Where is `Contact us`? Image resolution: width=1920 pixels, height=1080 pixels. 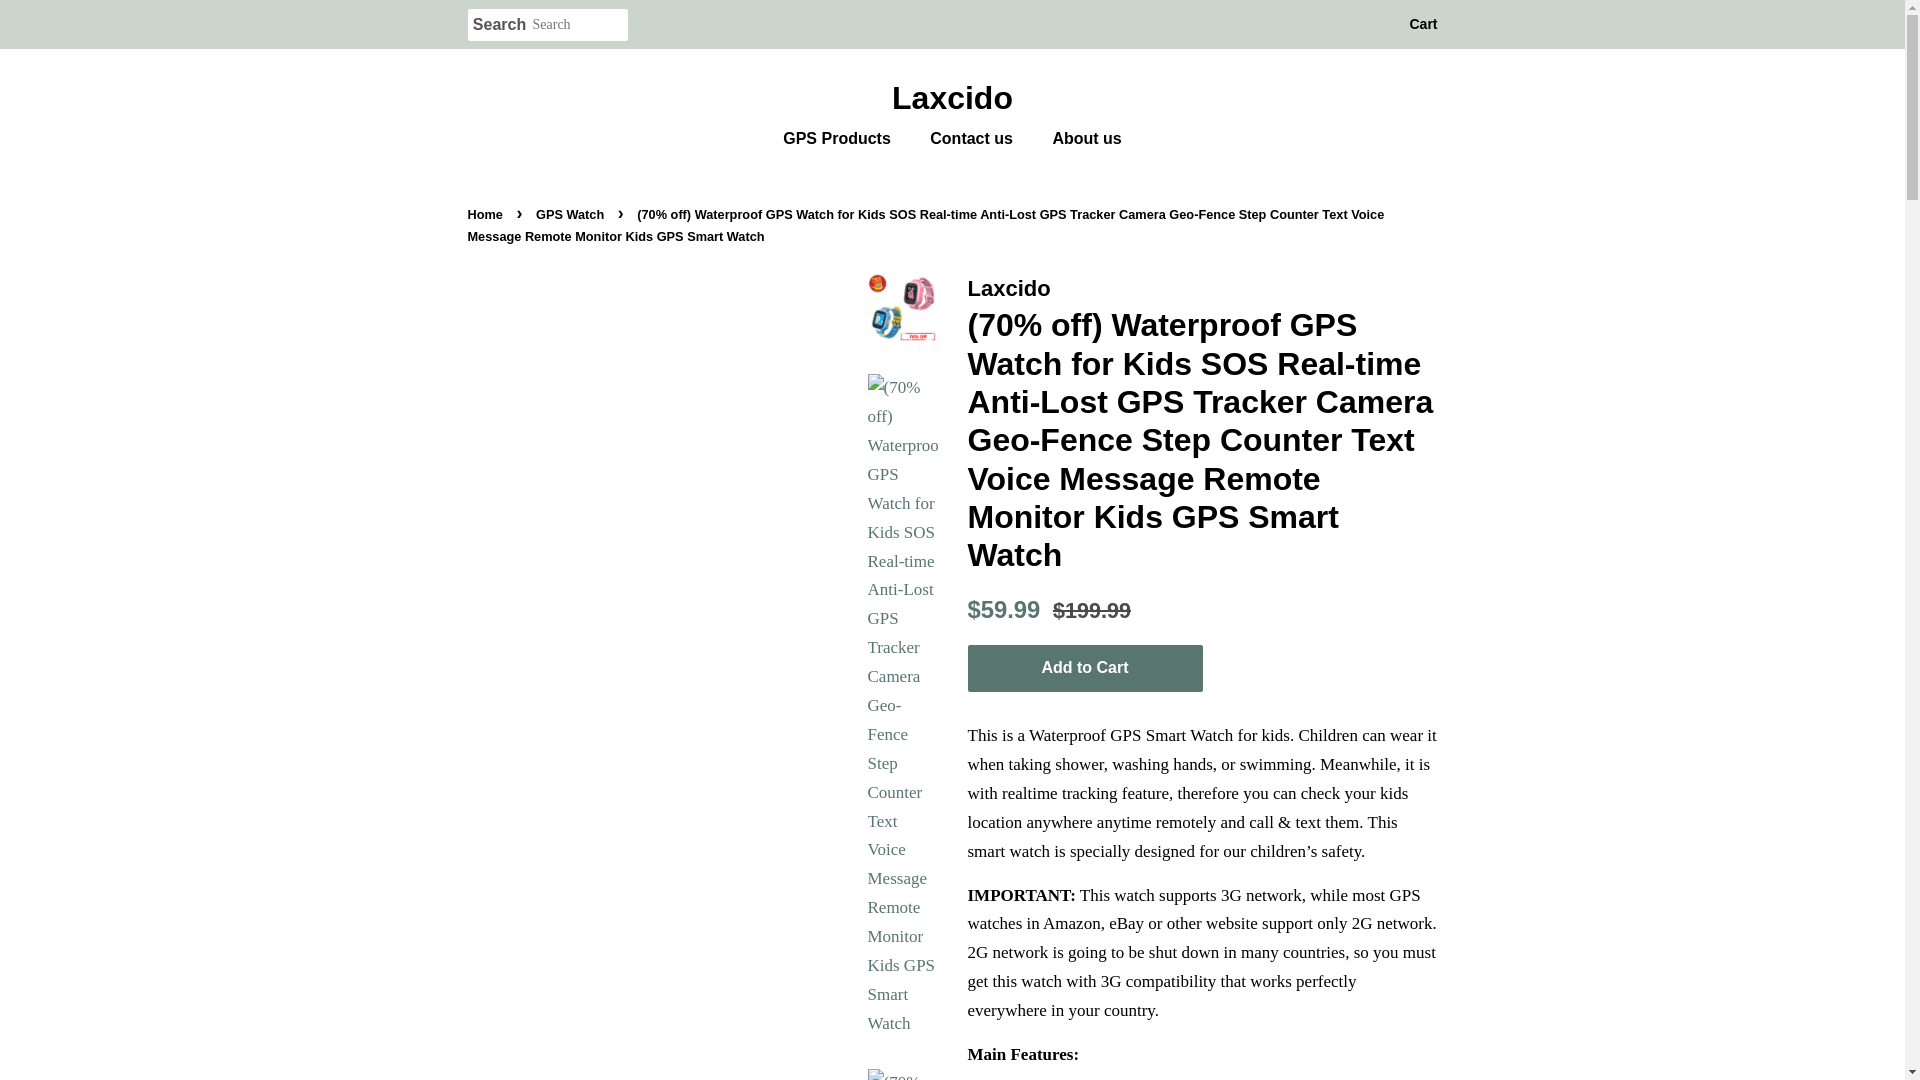 Contact us is located at coordinates (974, 138).